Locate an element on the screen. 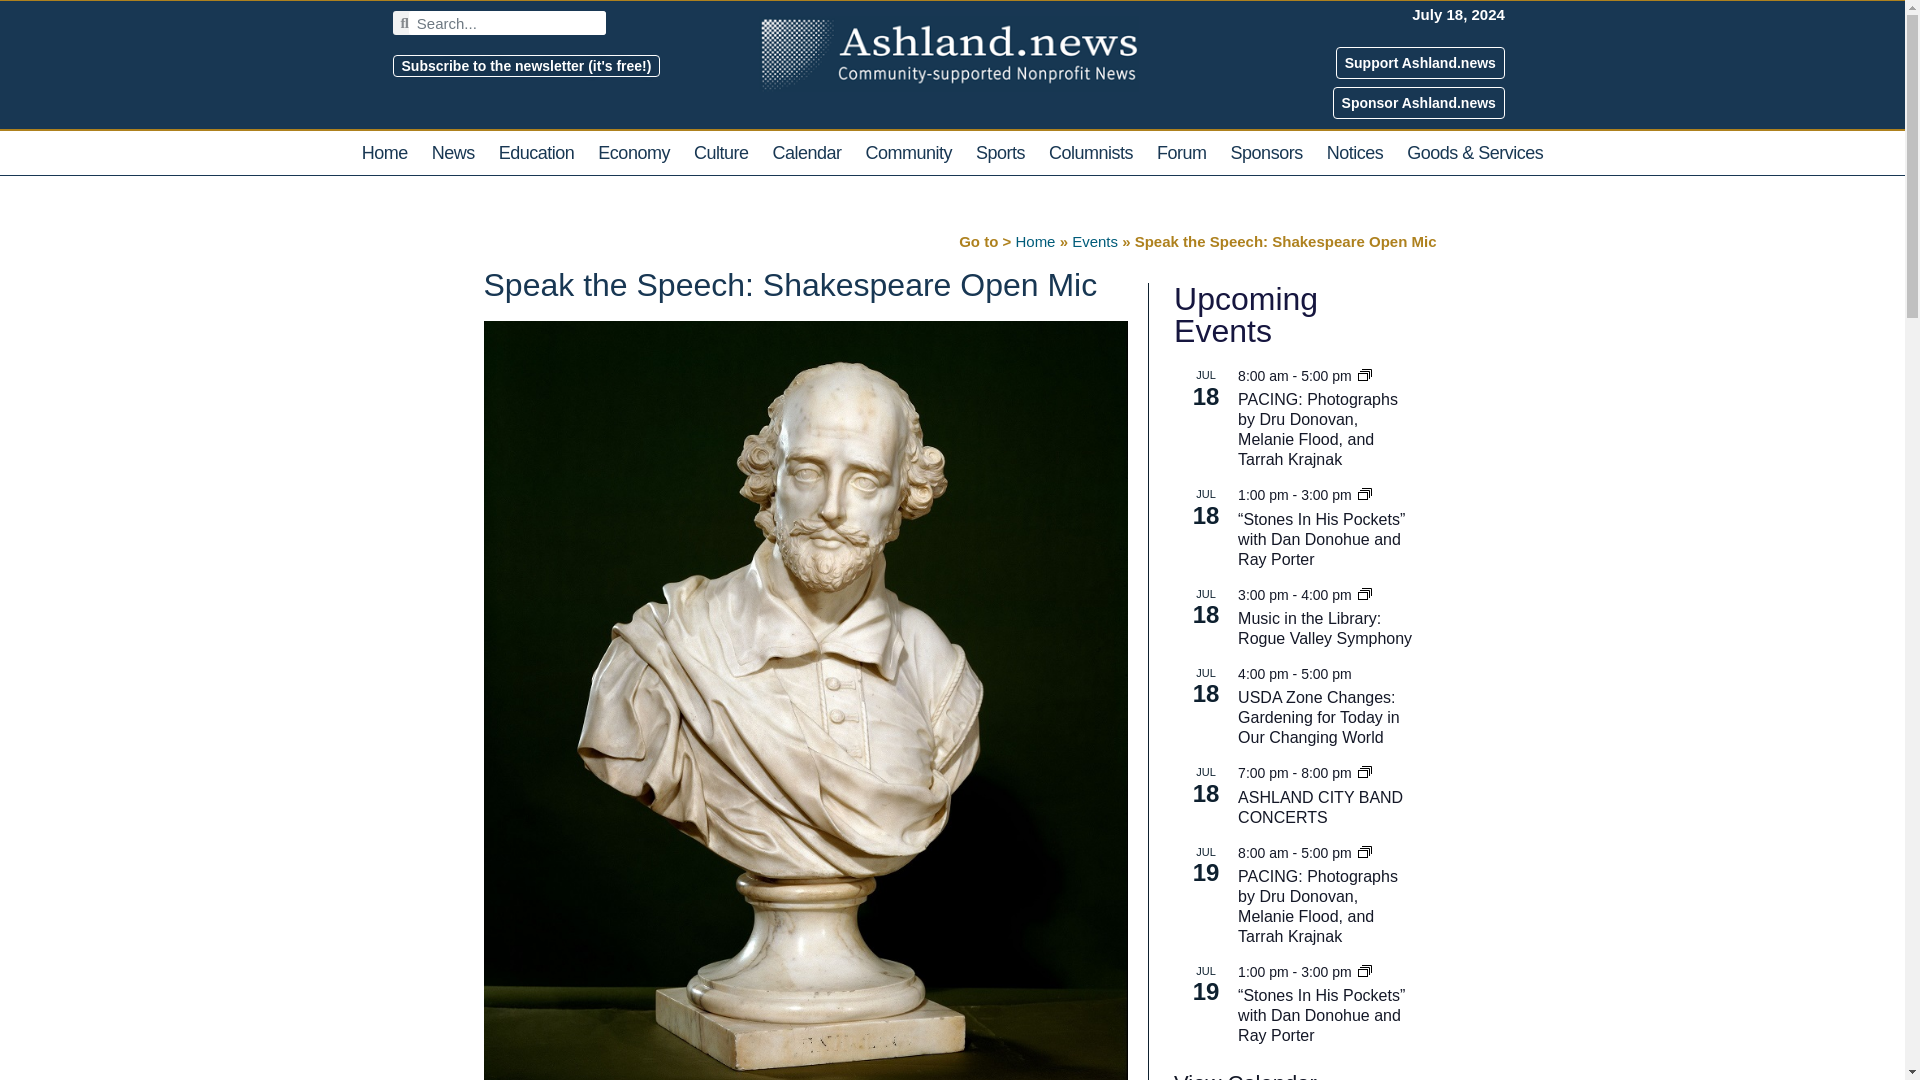 The width and height of the screenshot is (1920, 1080). ASHLAND CITY BAND CONCERTS is located at coordinates (1320, 808).